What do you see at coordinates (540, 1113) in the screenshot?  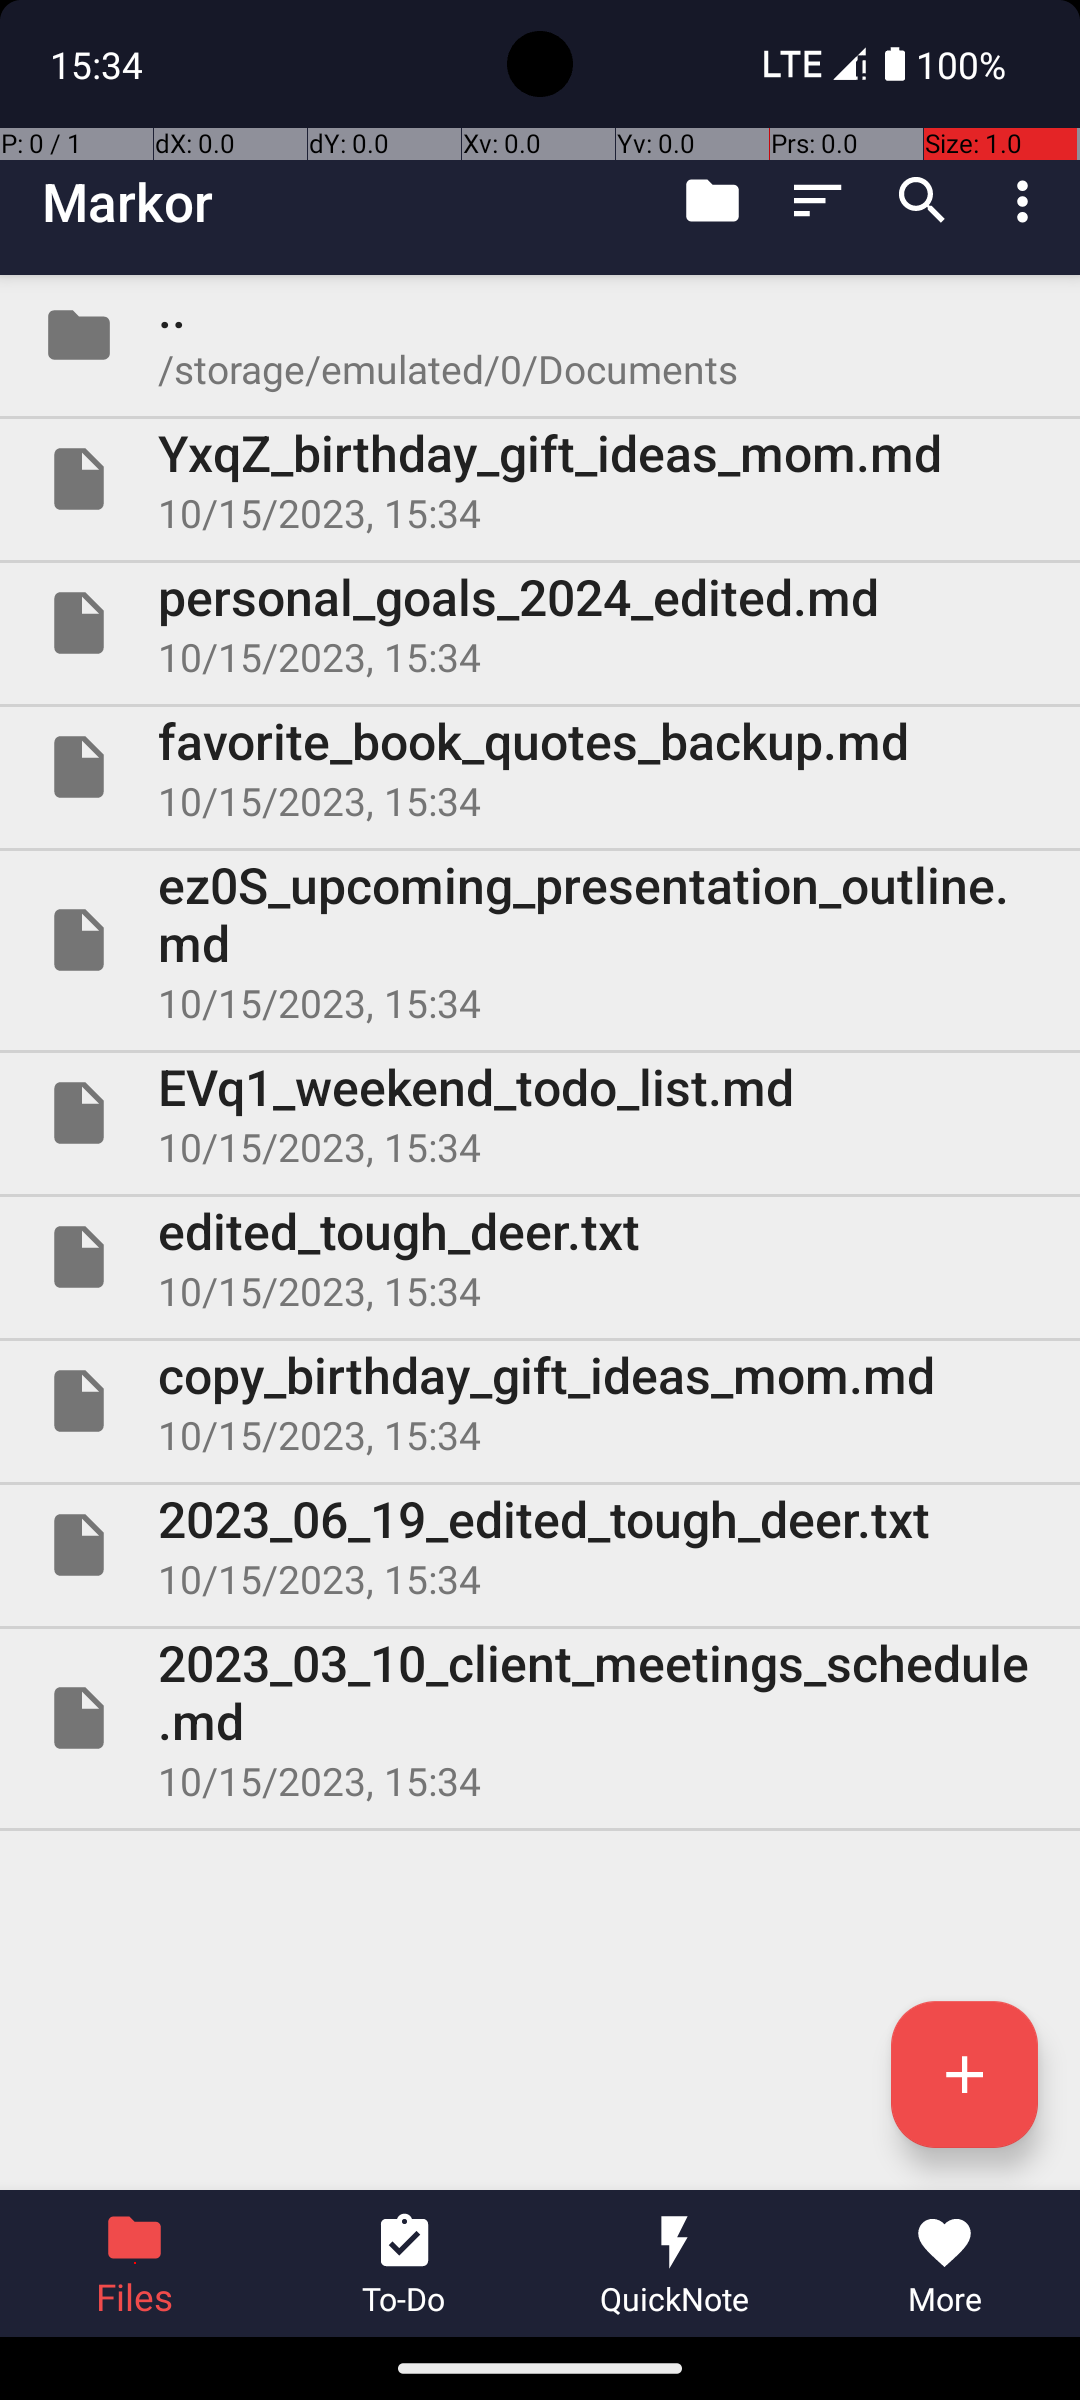 I see `File EVq1_weekend_todo_list.md ` at bounding box center [540, 1113].